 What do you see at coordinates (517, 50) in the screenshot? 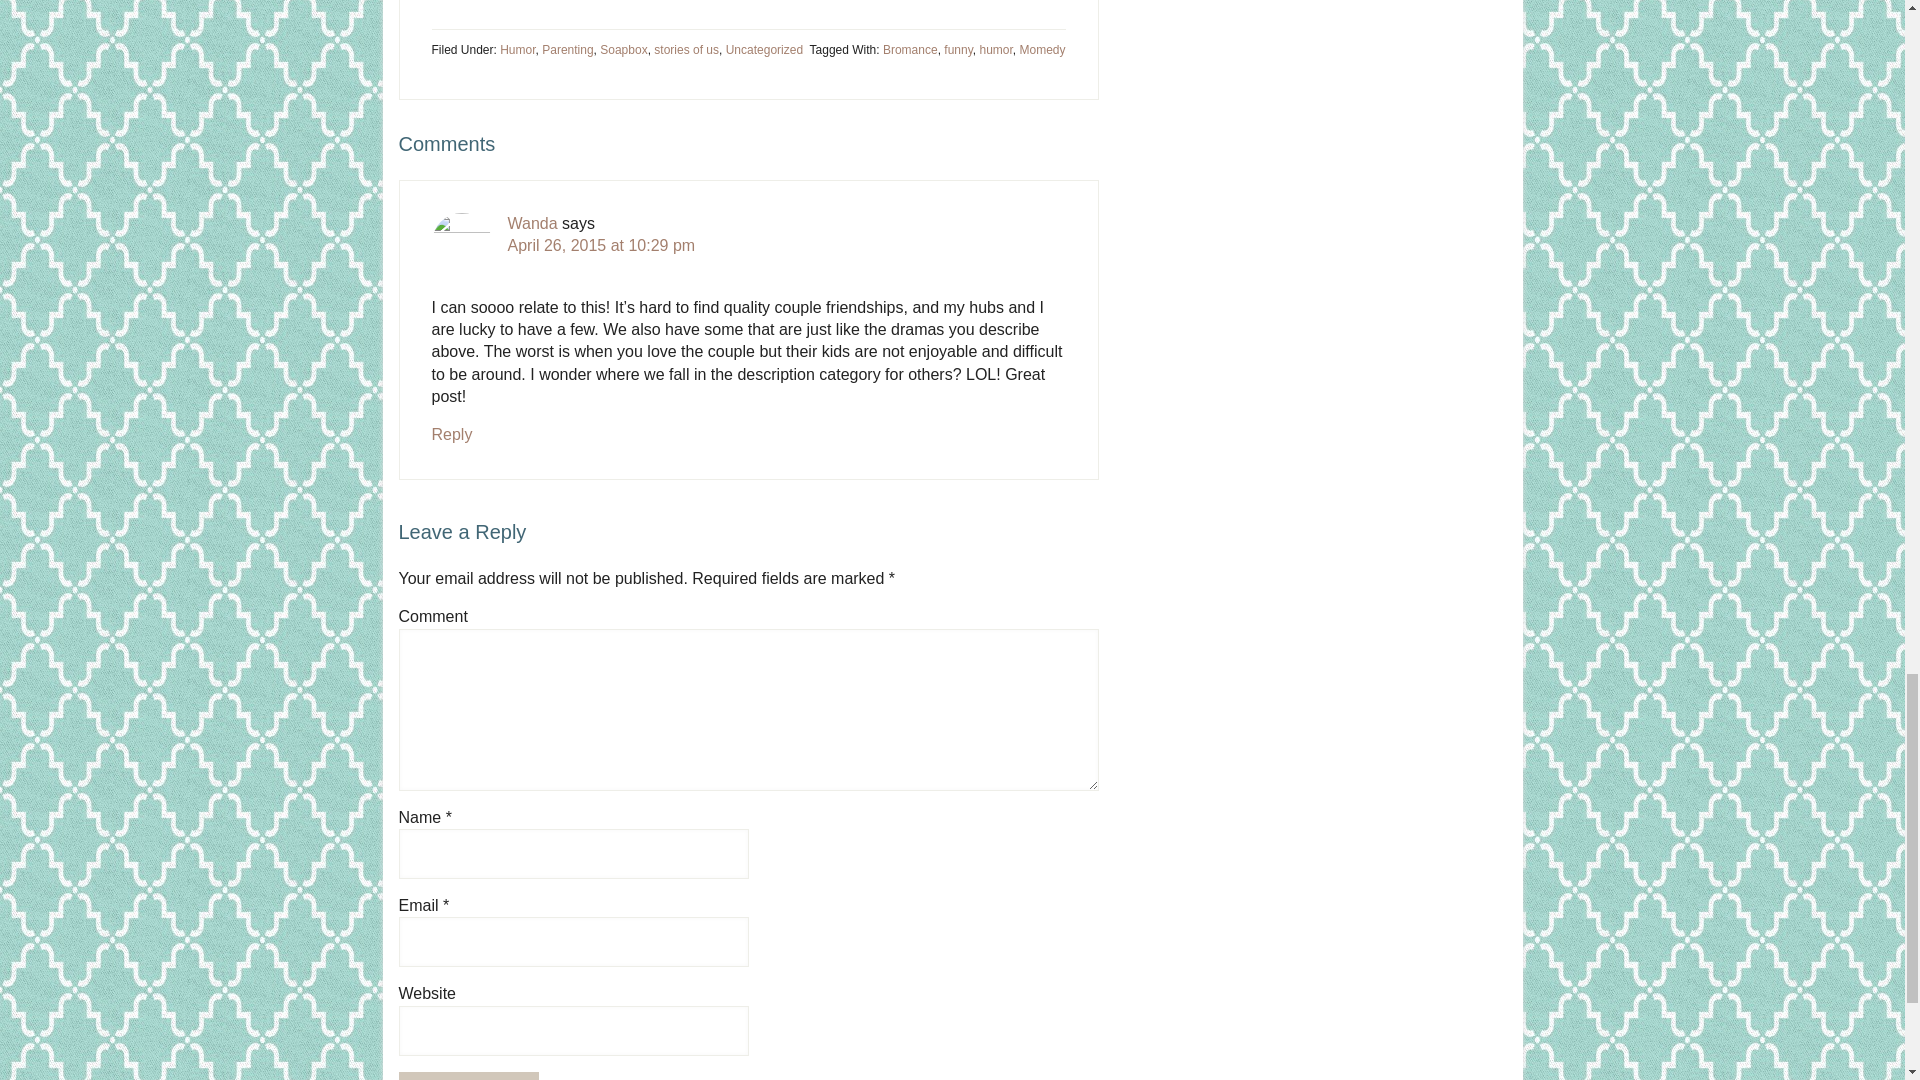
I see `Humor` at bounding box center [517, 50].